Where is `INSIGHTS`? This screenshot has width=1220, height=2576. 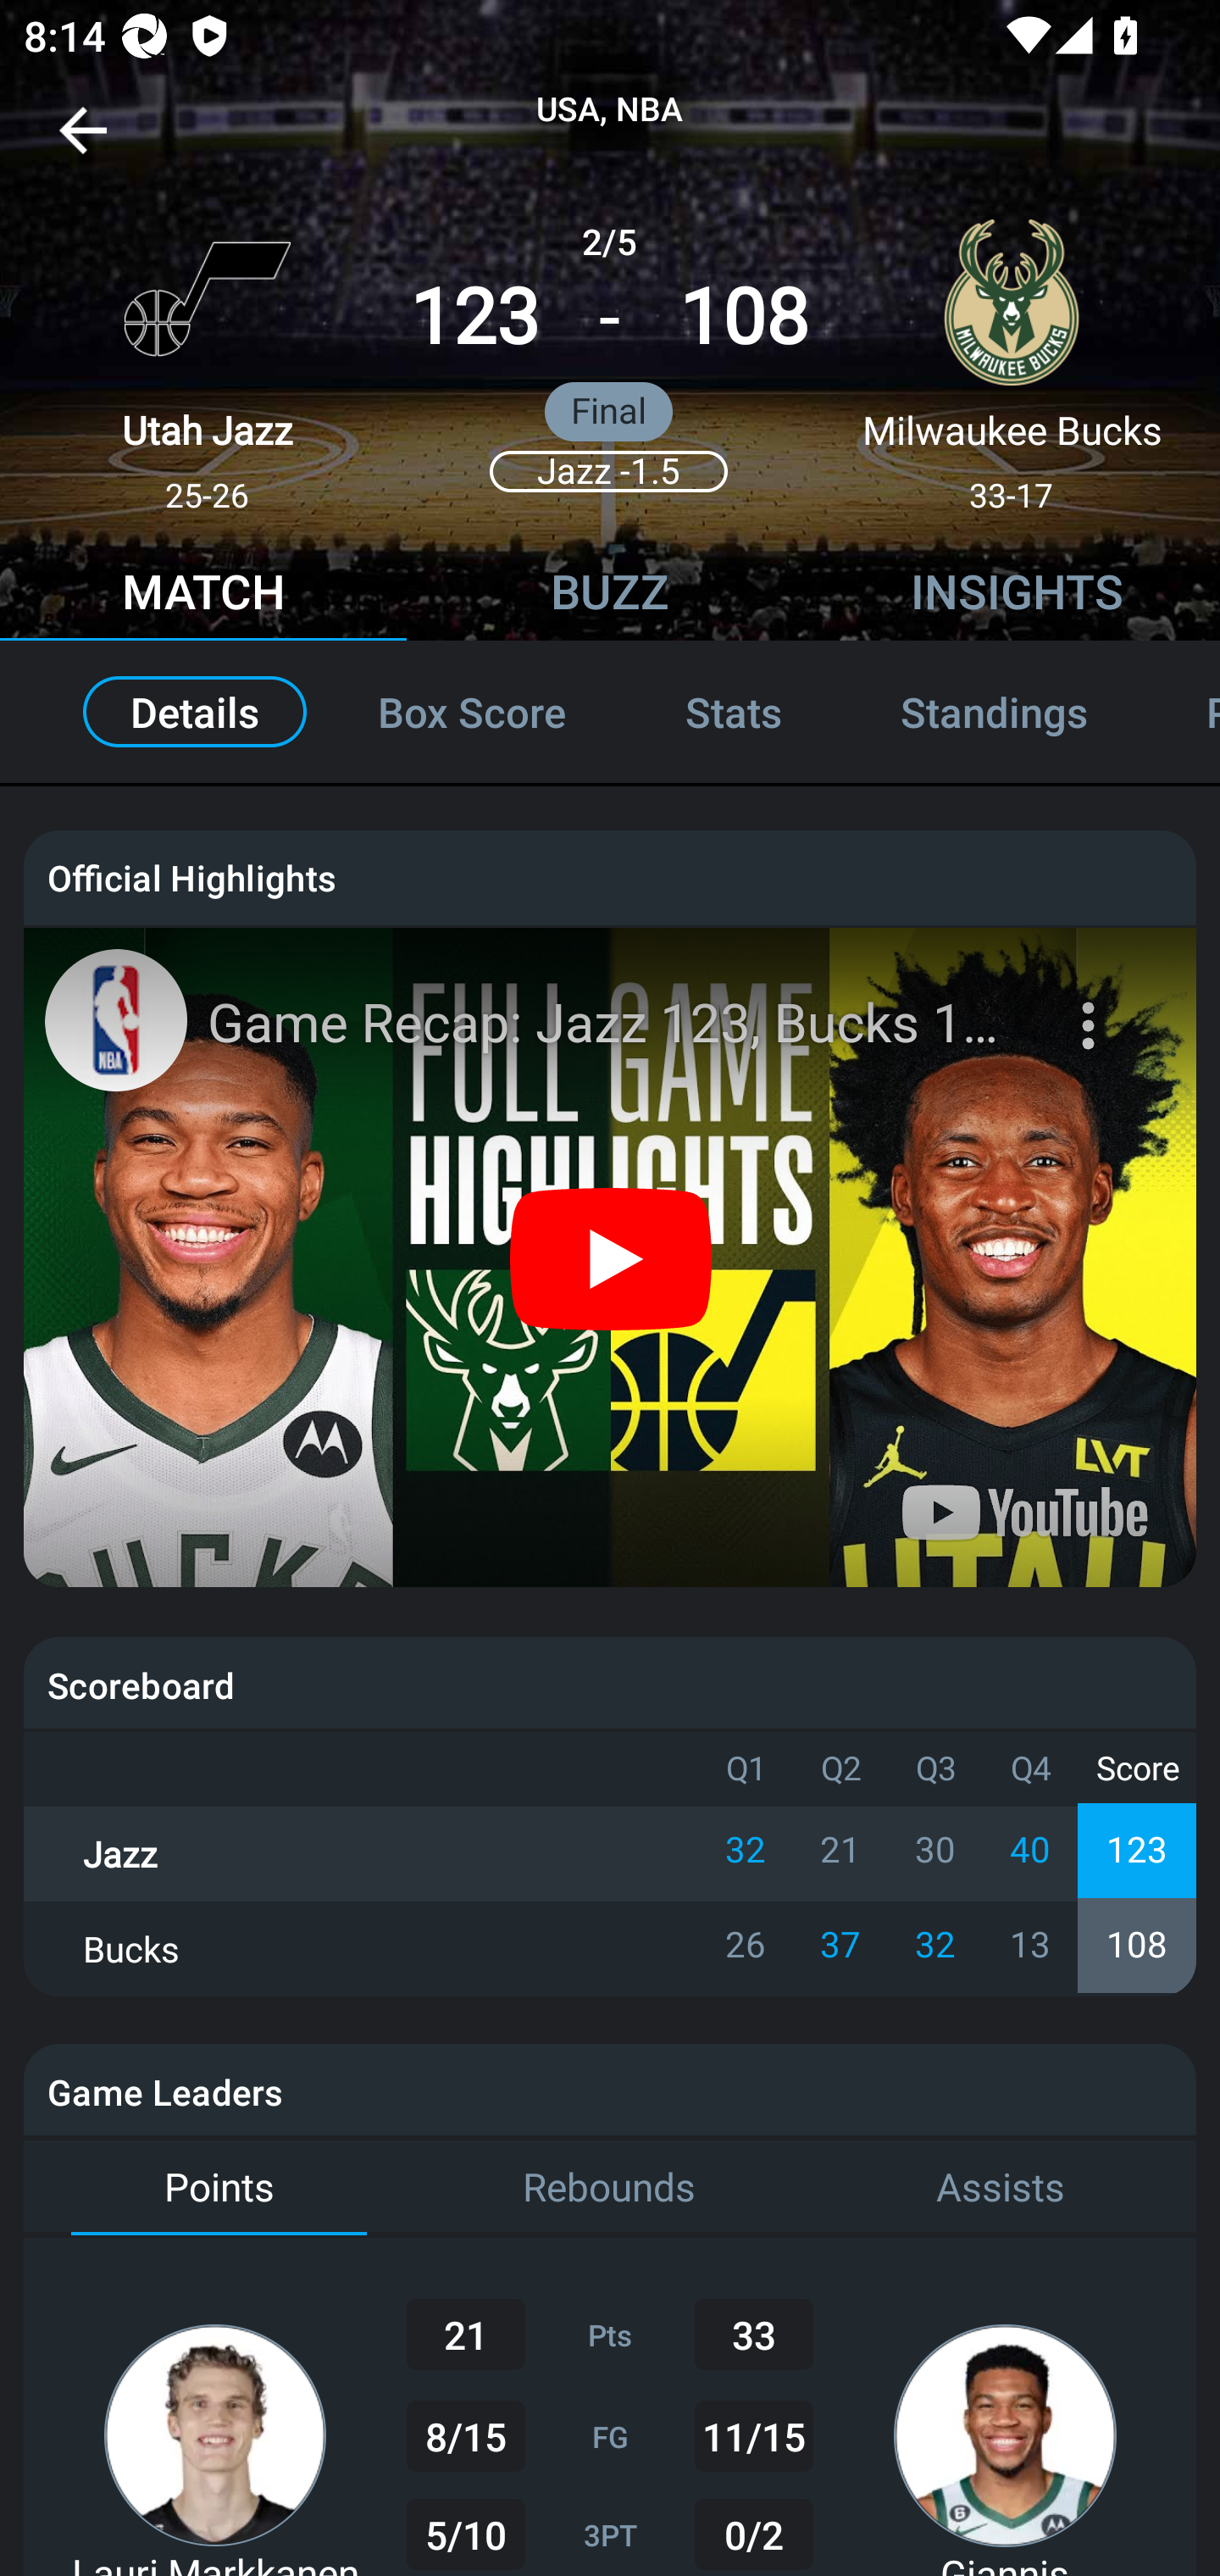 INSIGHTS is located at coordinates (1017, 596).